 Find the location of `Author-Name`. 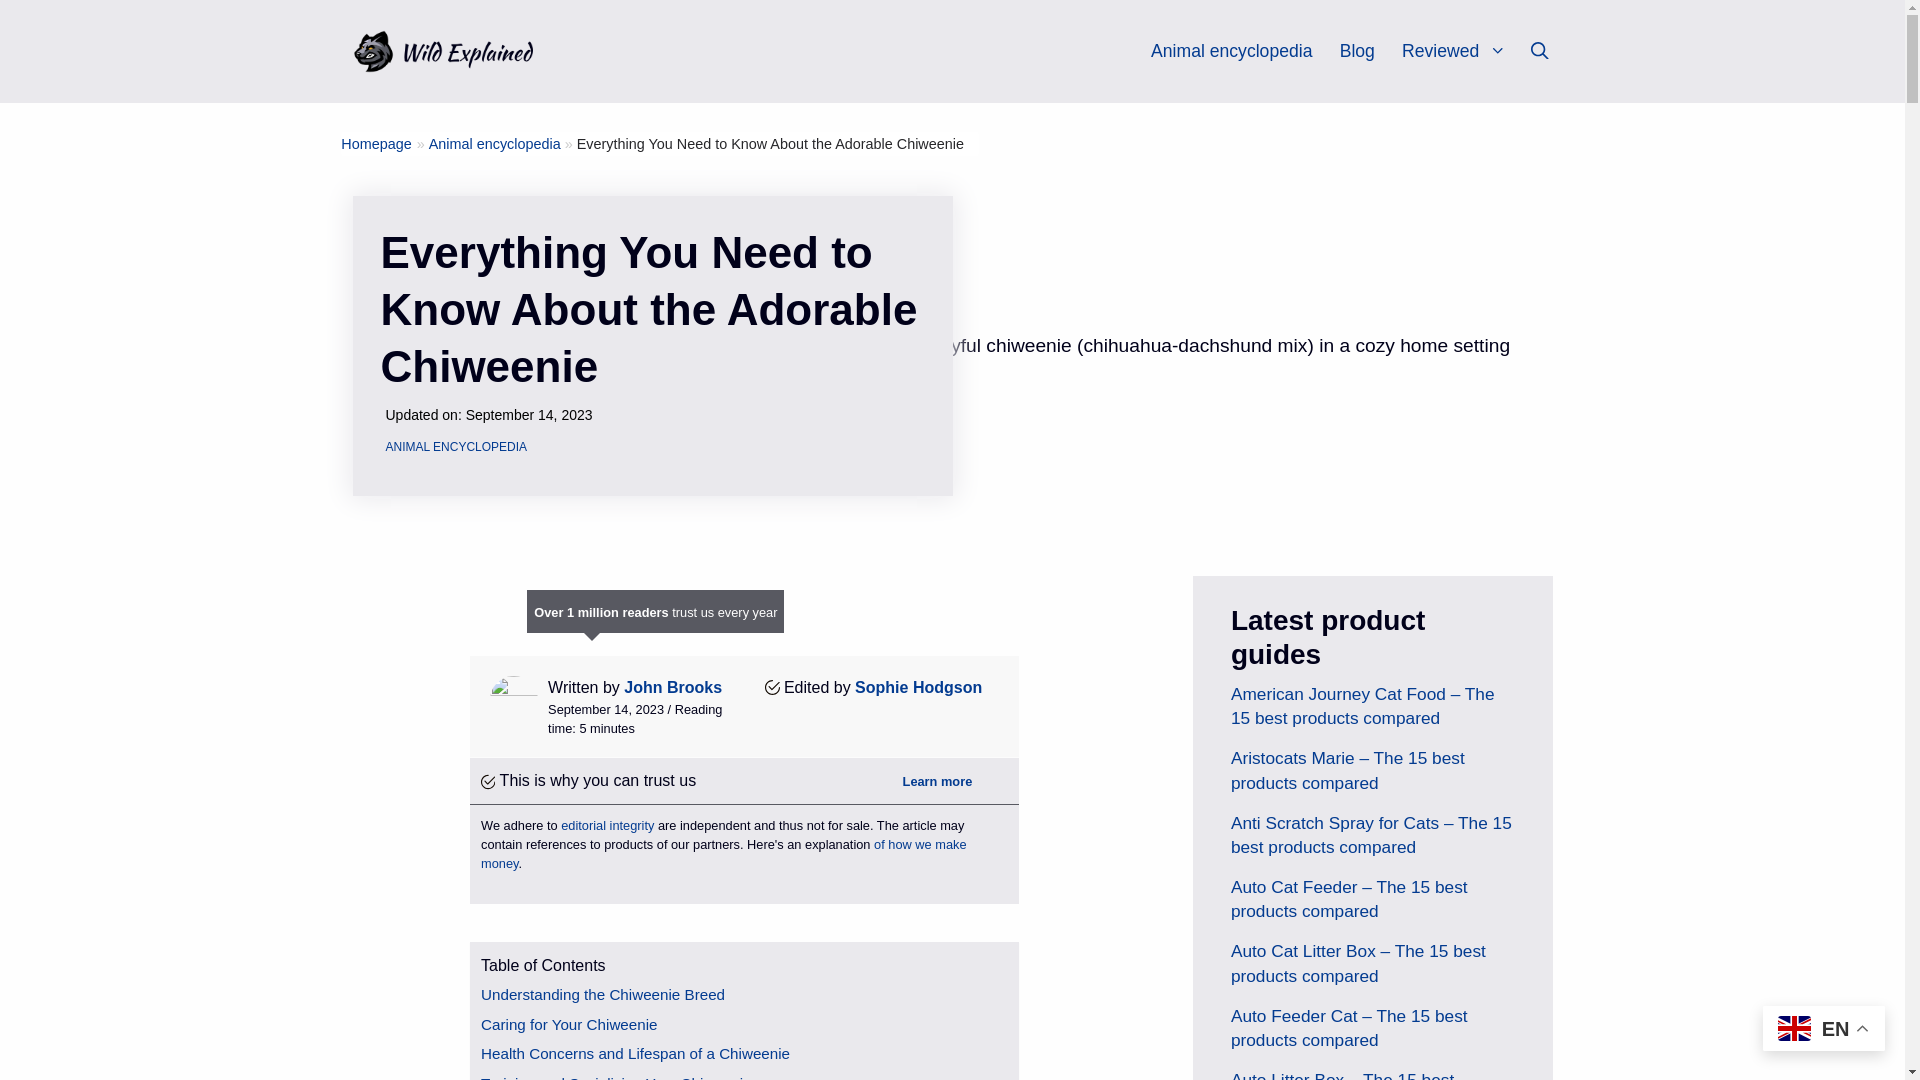

Author-Name is located at coordinates (672, 687).